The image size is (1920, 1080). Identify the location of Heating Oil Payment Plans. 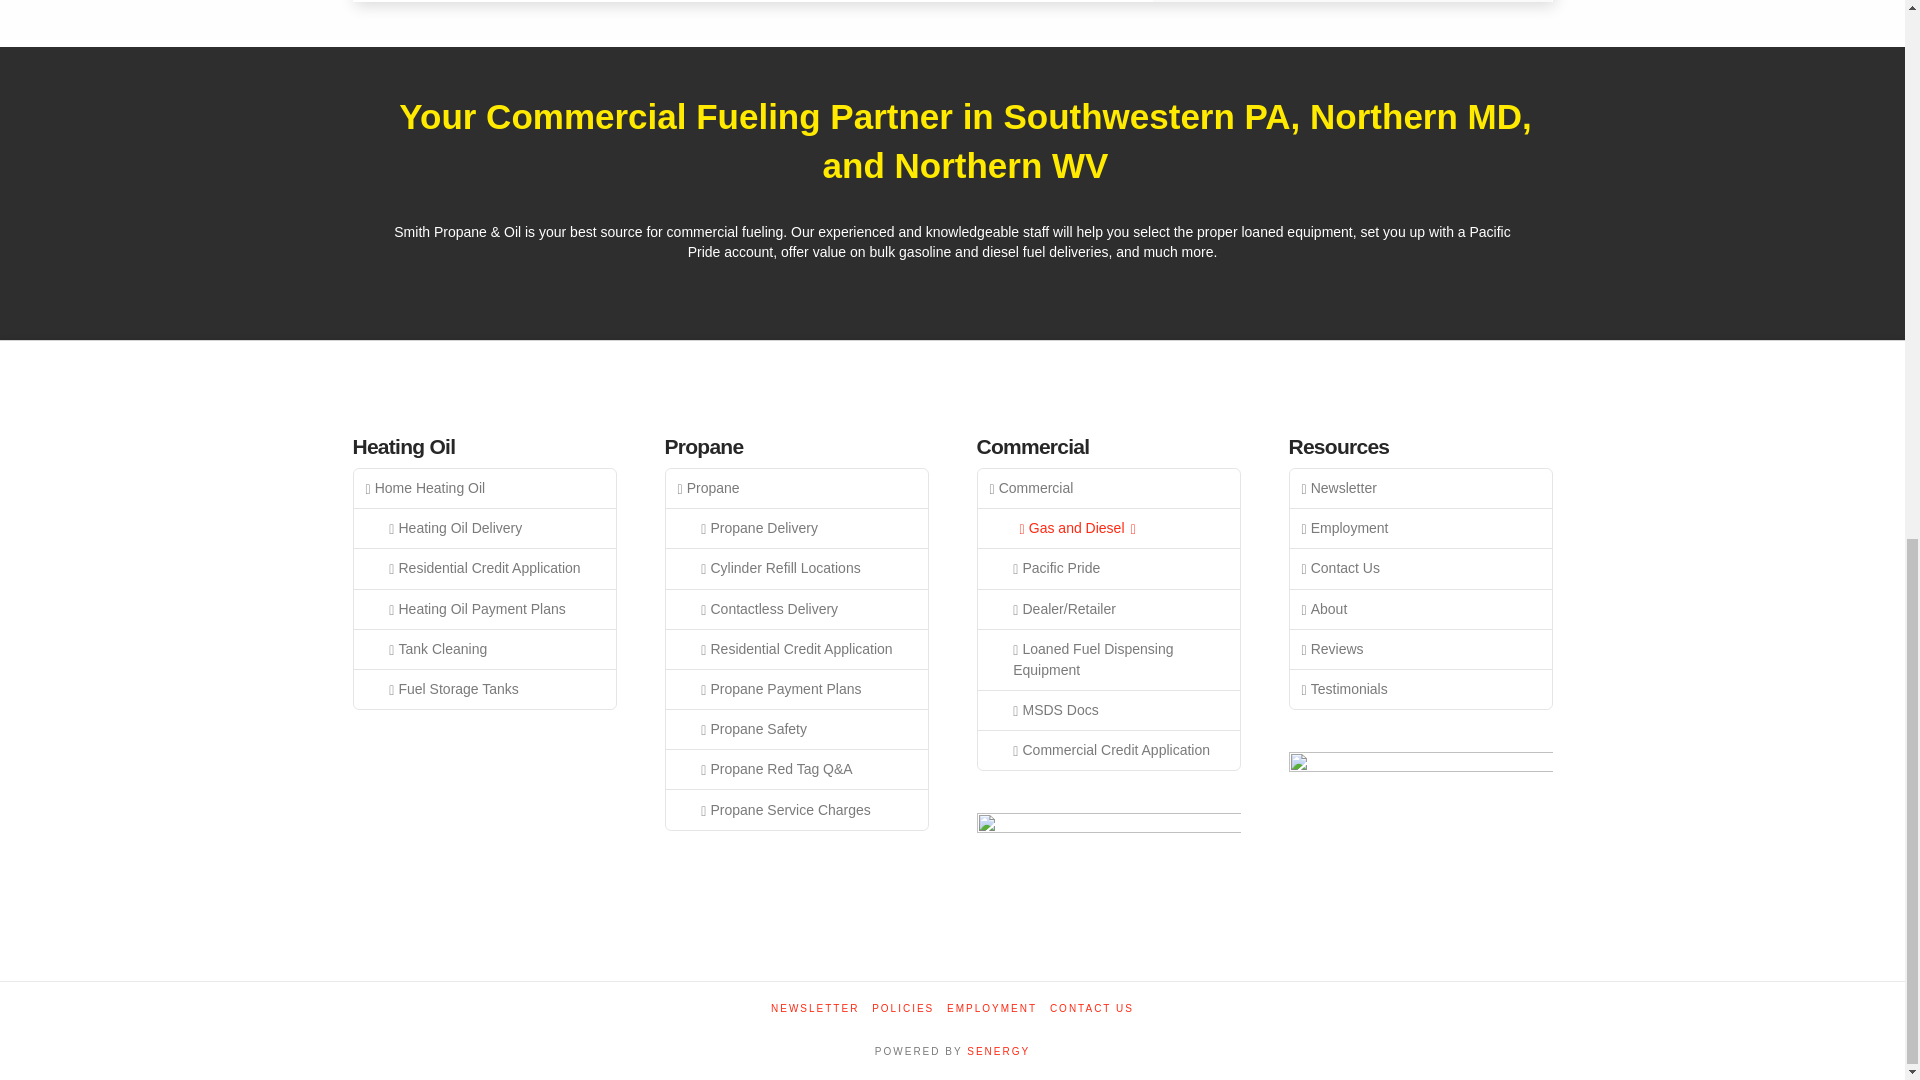
(484, 609).